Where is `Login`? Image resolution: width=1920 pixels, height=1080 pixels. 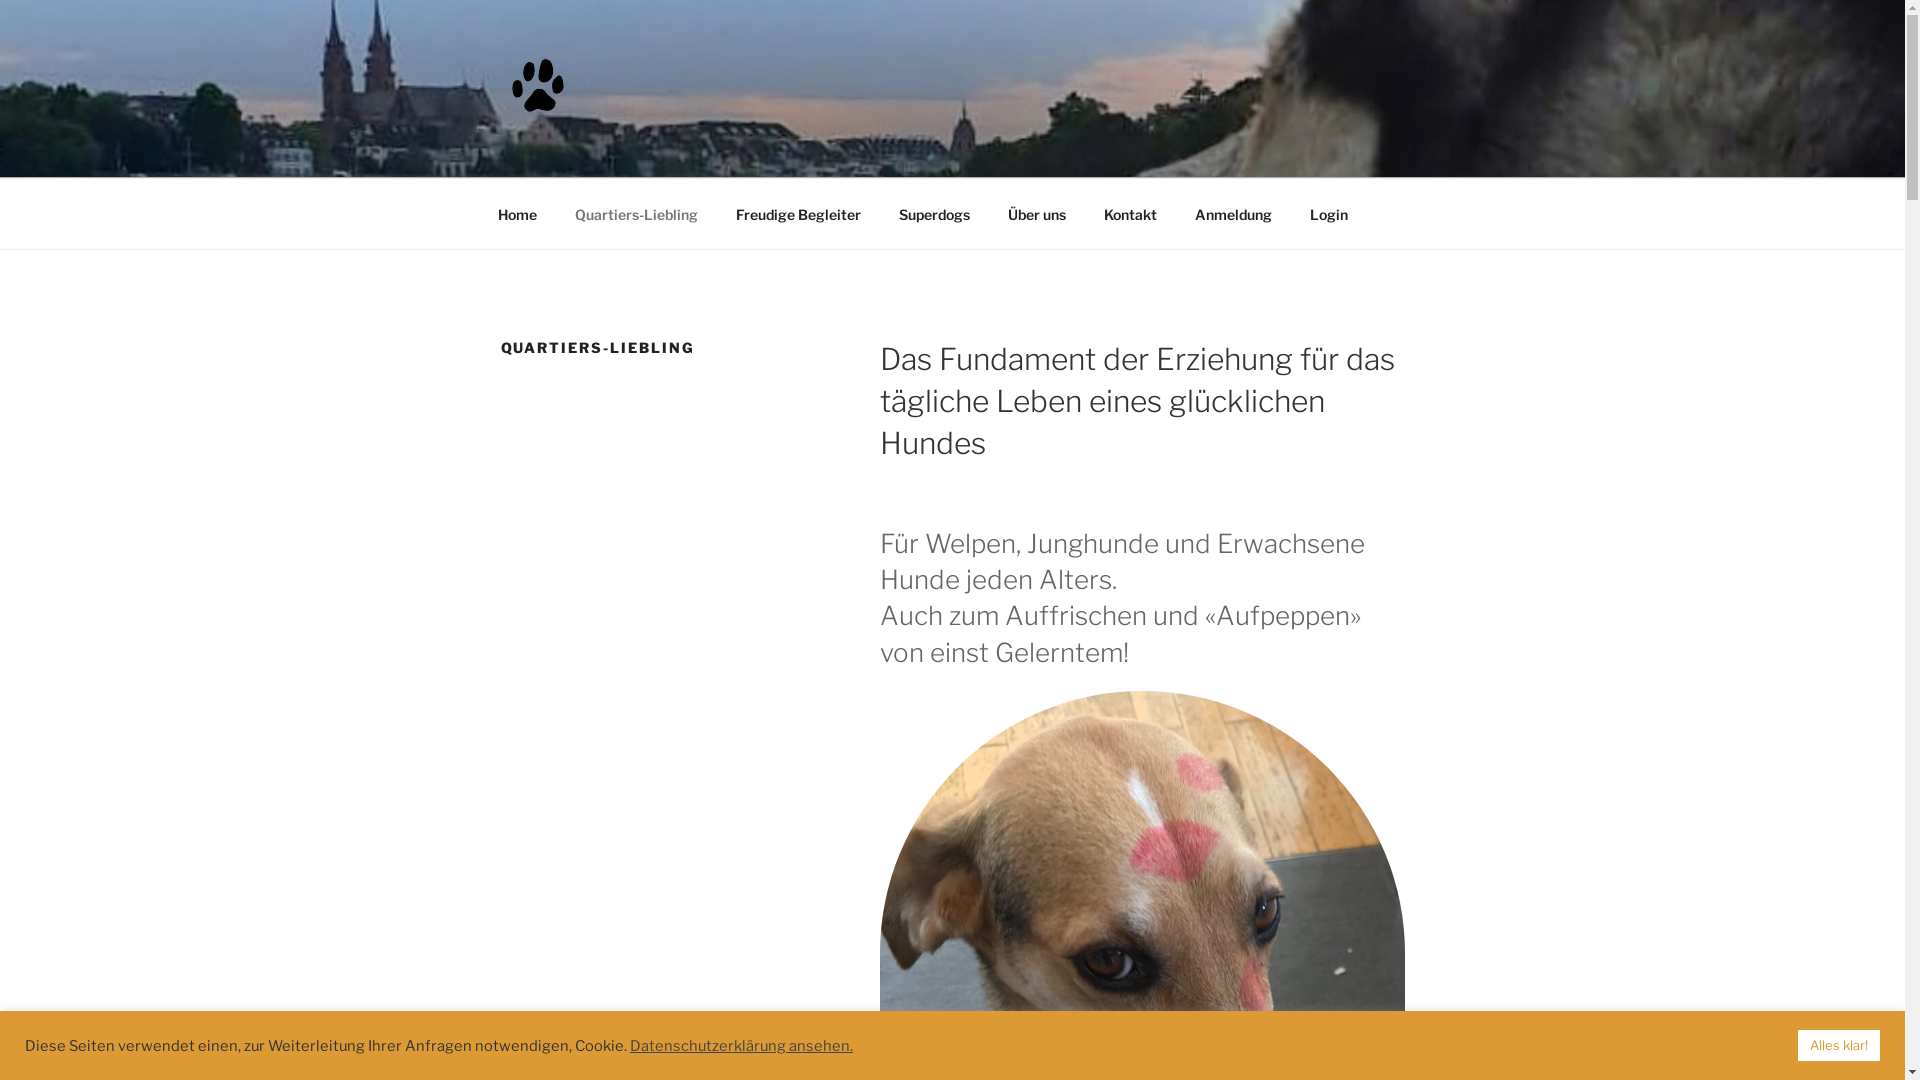 Login is located at coordinates (1328, 214).